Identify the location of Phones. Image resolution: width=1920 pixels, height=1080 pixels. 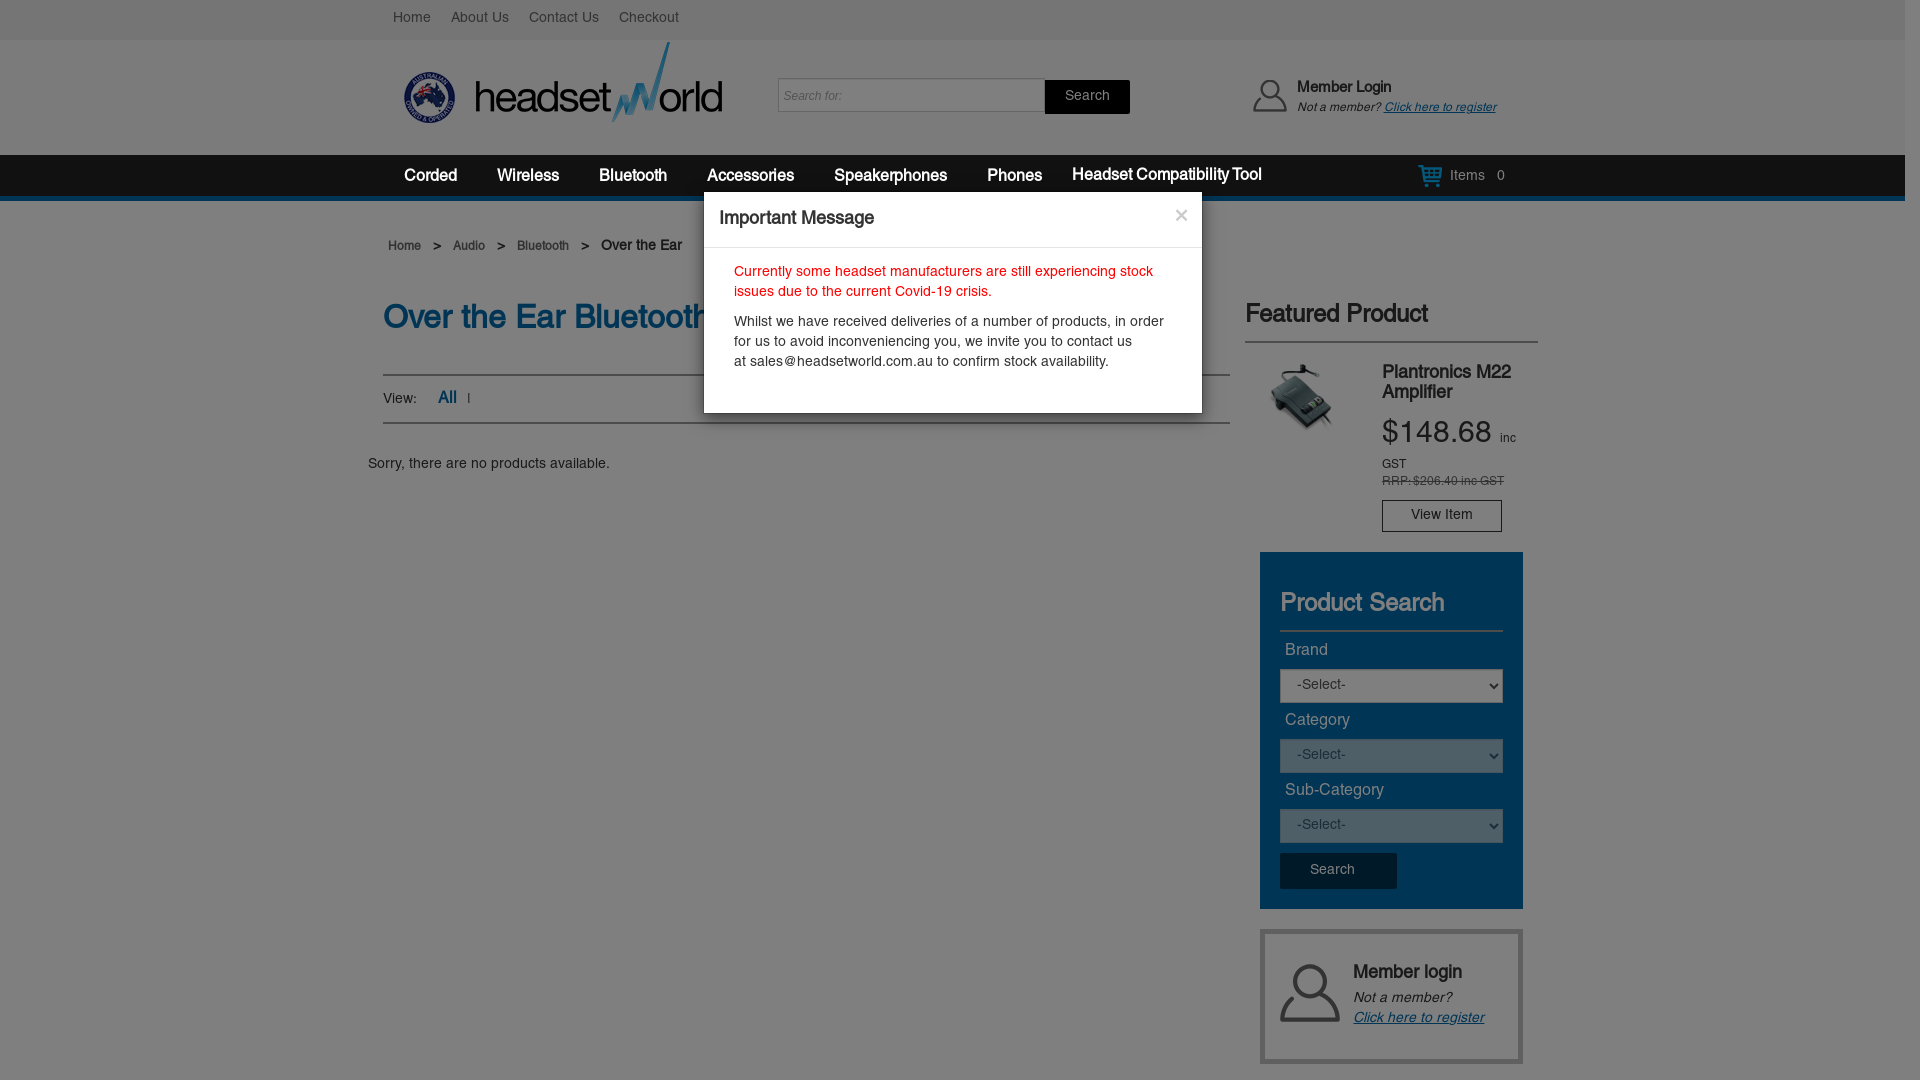
(1014, 177).